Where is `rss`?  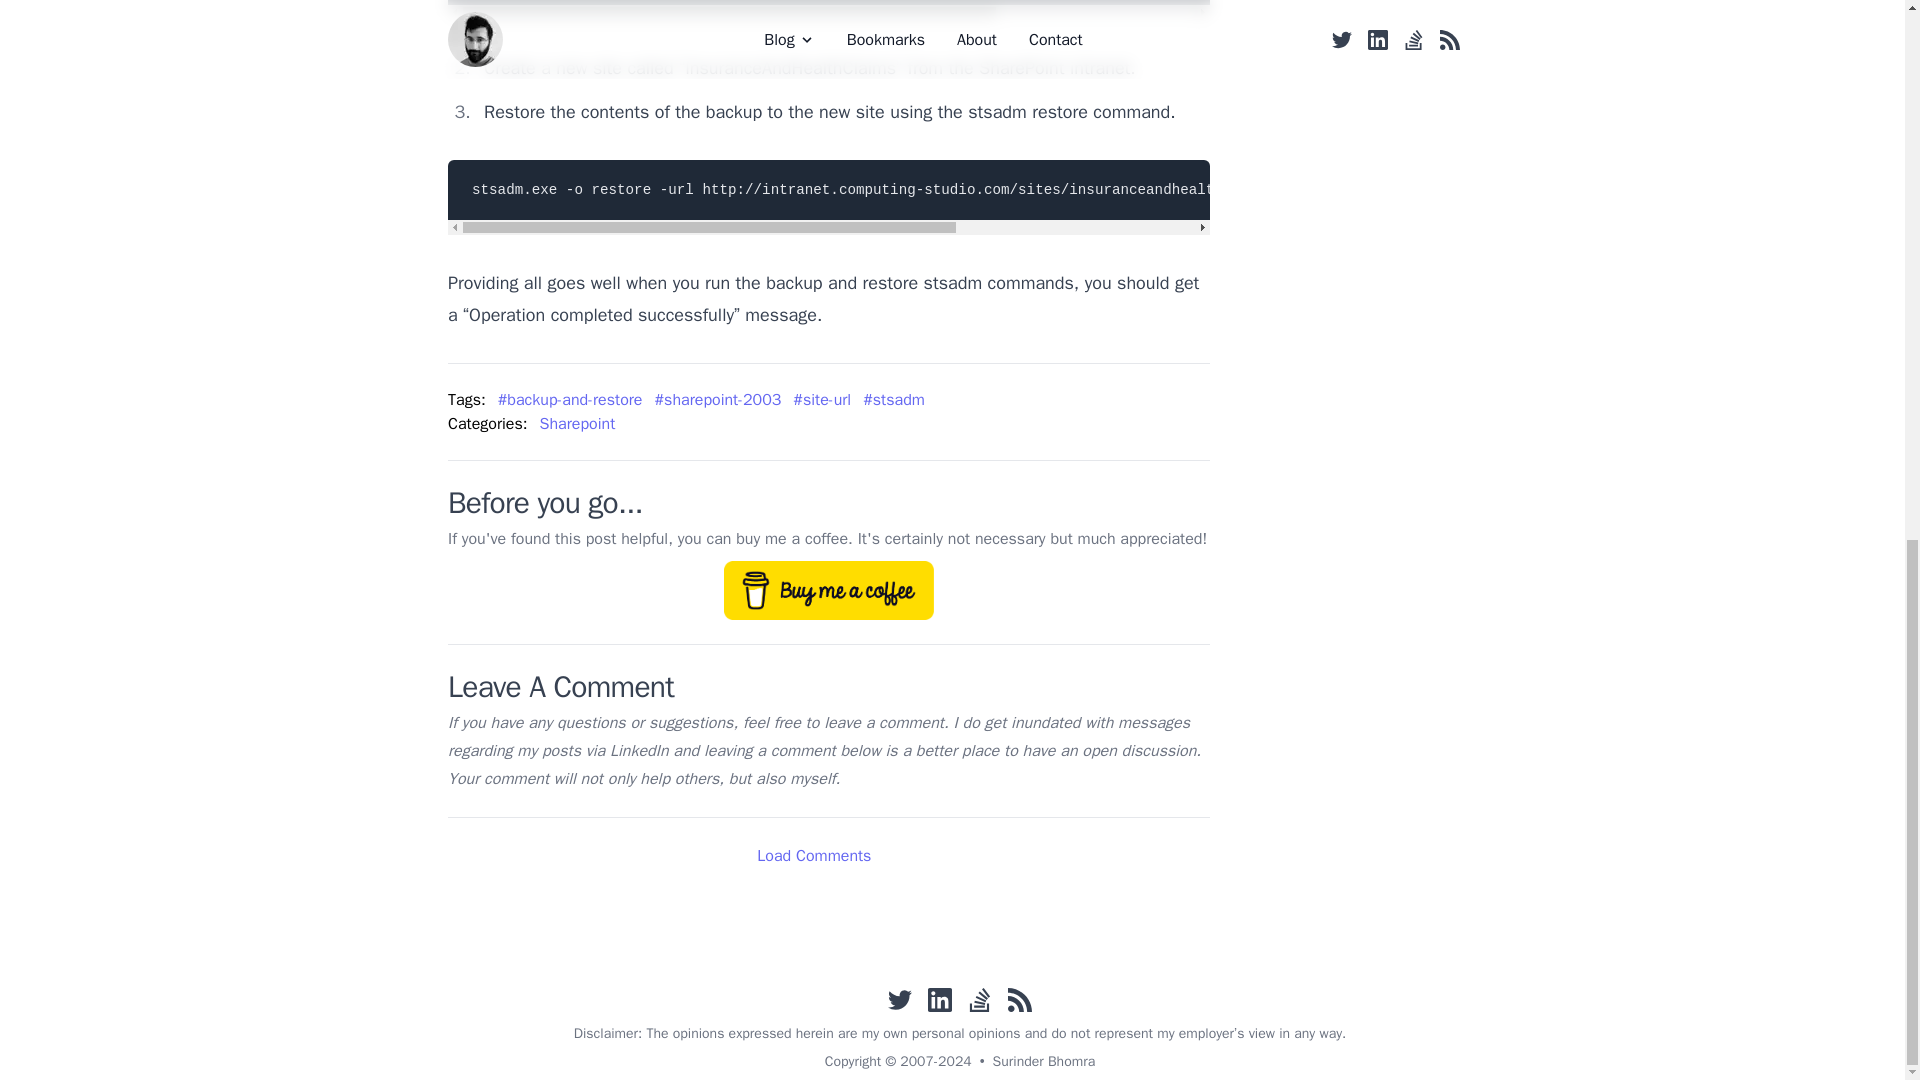
rss is located at coordinates (1020, 1000).